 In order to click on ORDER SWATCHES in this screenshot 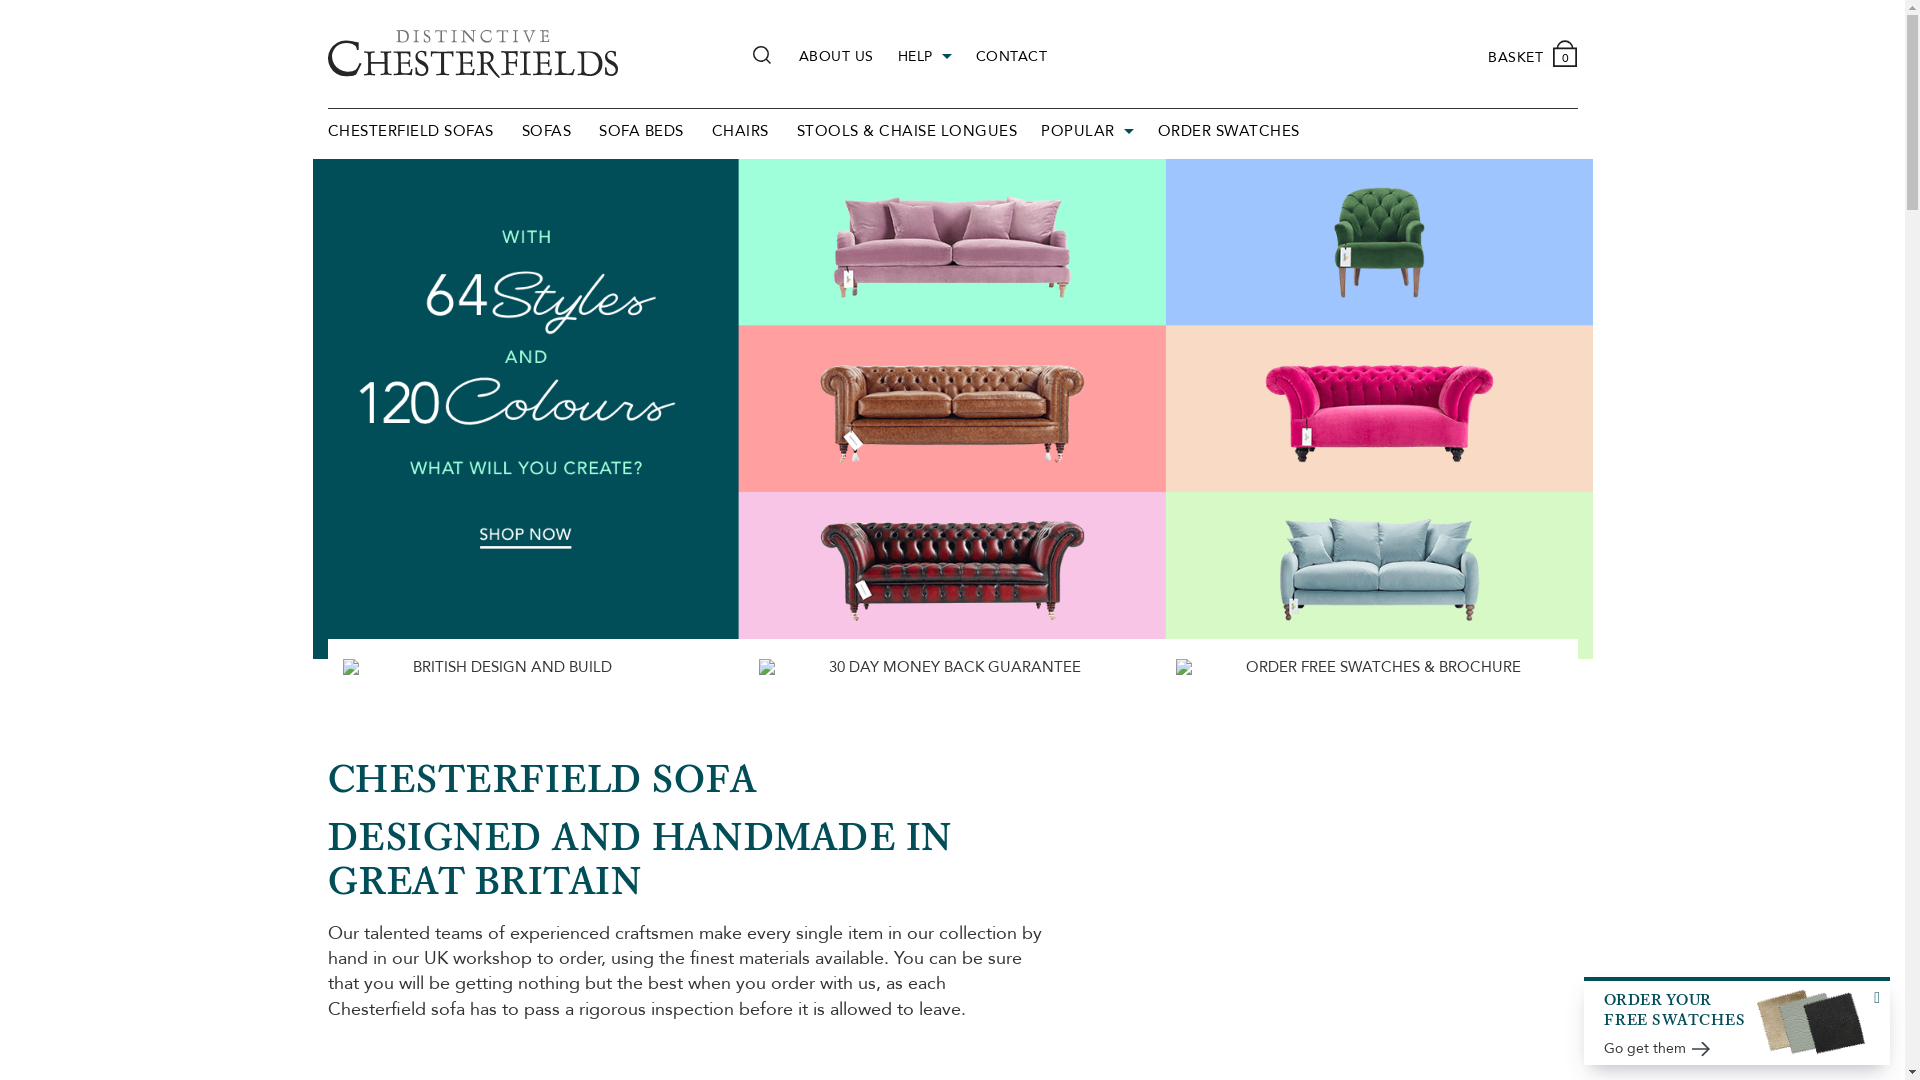, I will do `click(1229, 132)`.